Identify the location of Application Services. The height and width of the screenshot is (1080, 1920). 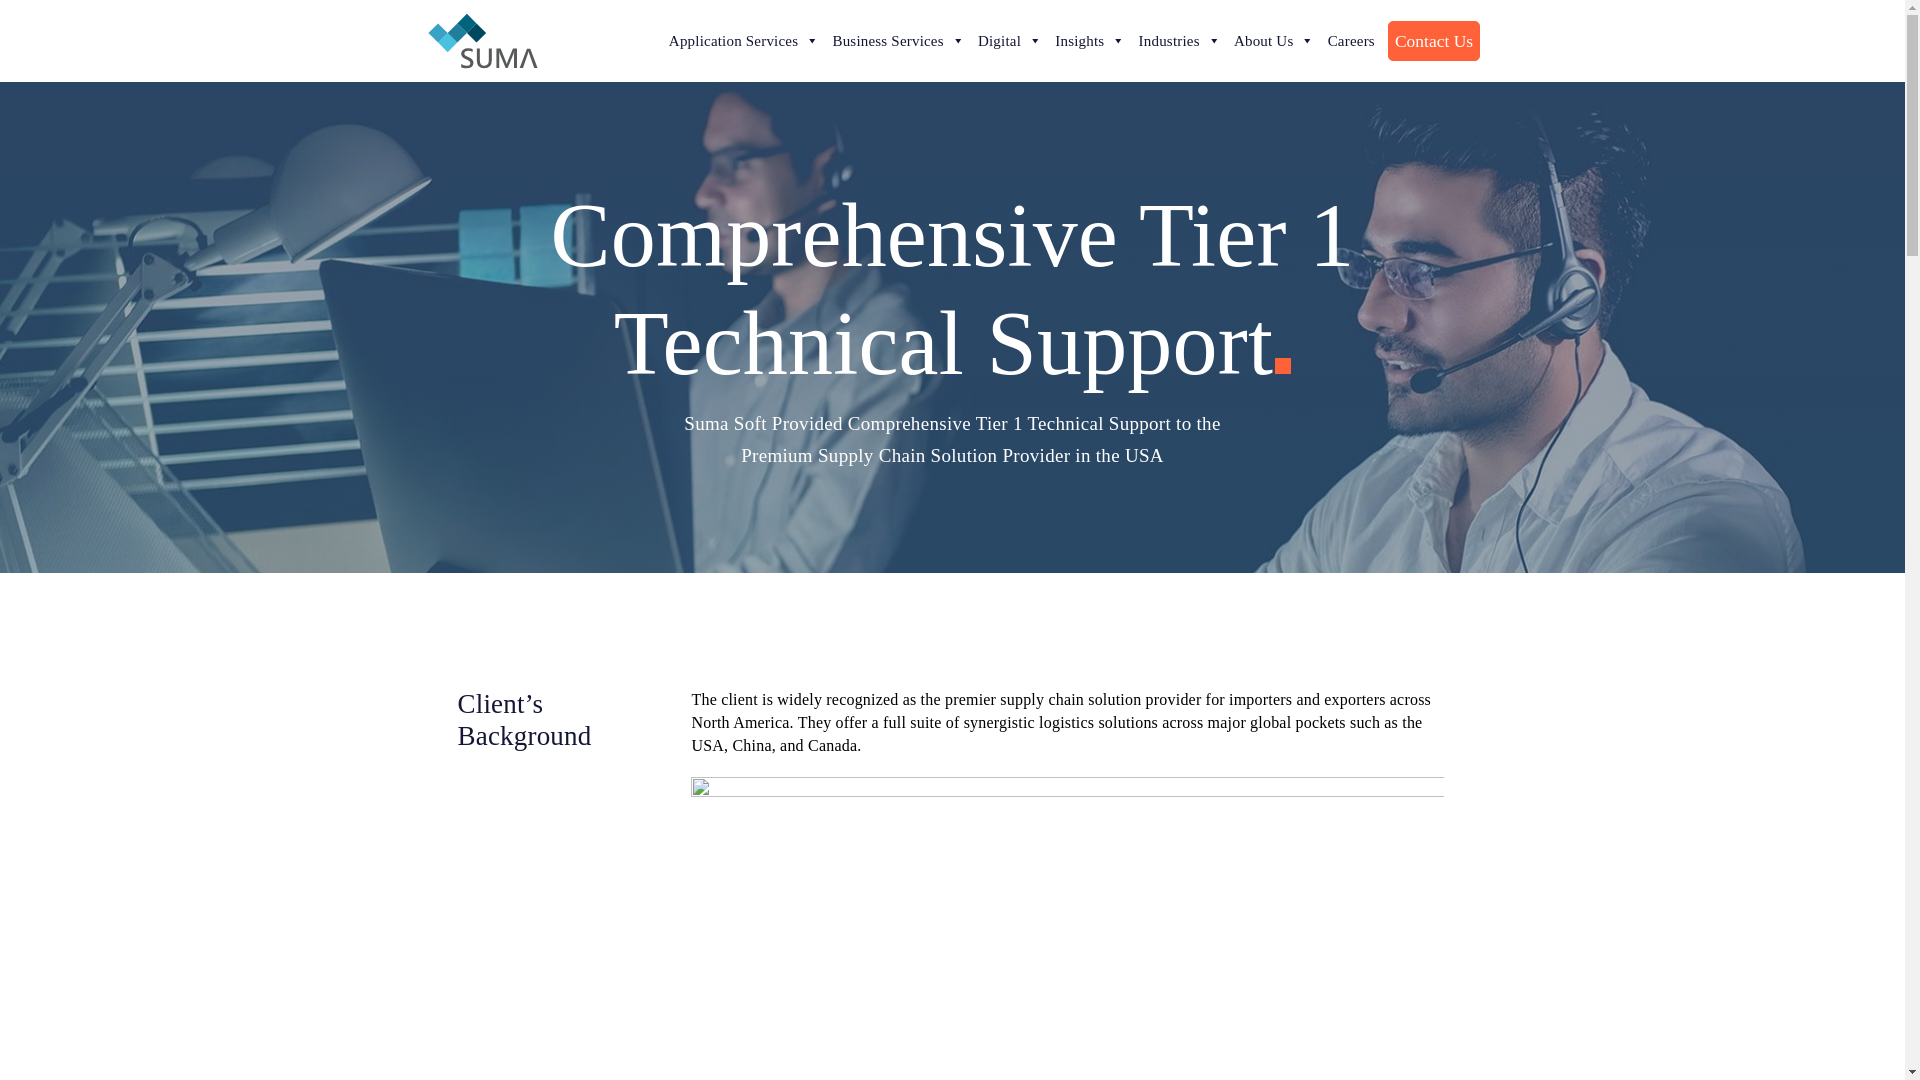
(744, 40).